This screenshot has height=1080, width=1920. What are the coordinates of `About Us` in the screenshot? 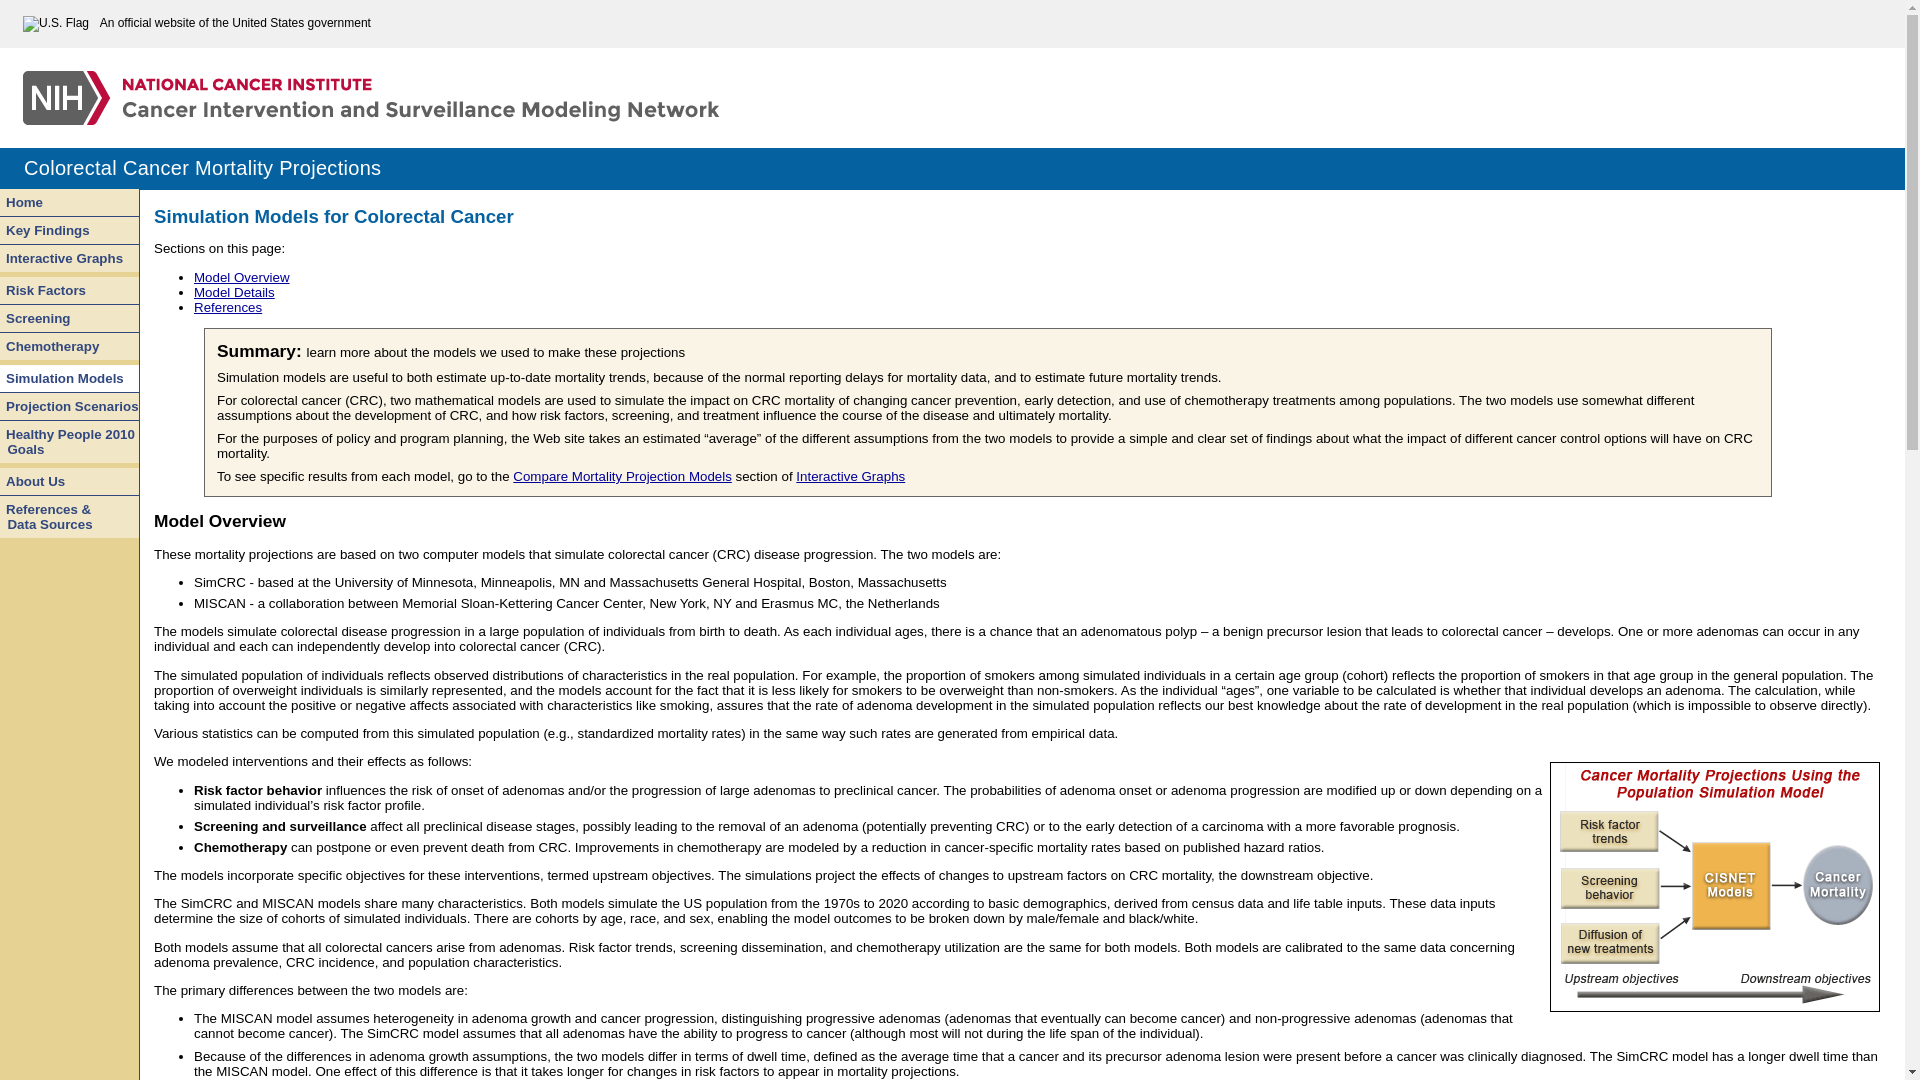 It's located at (952, 168).